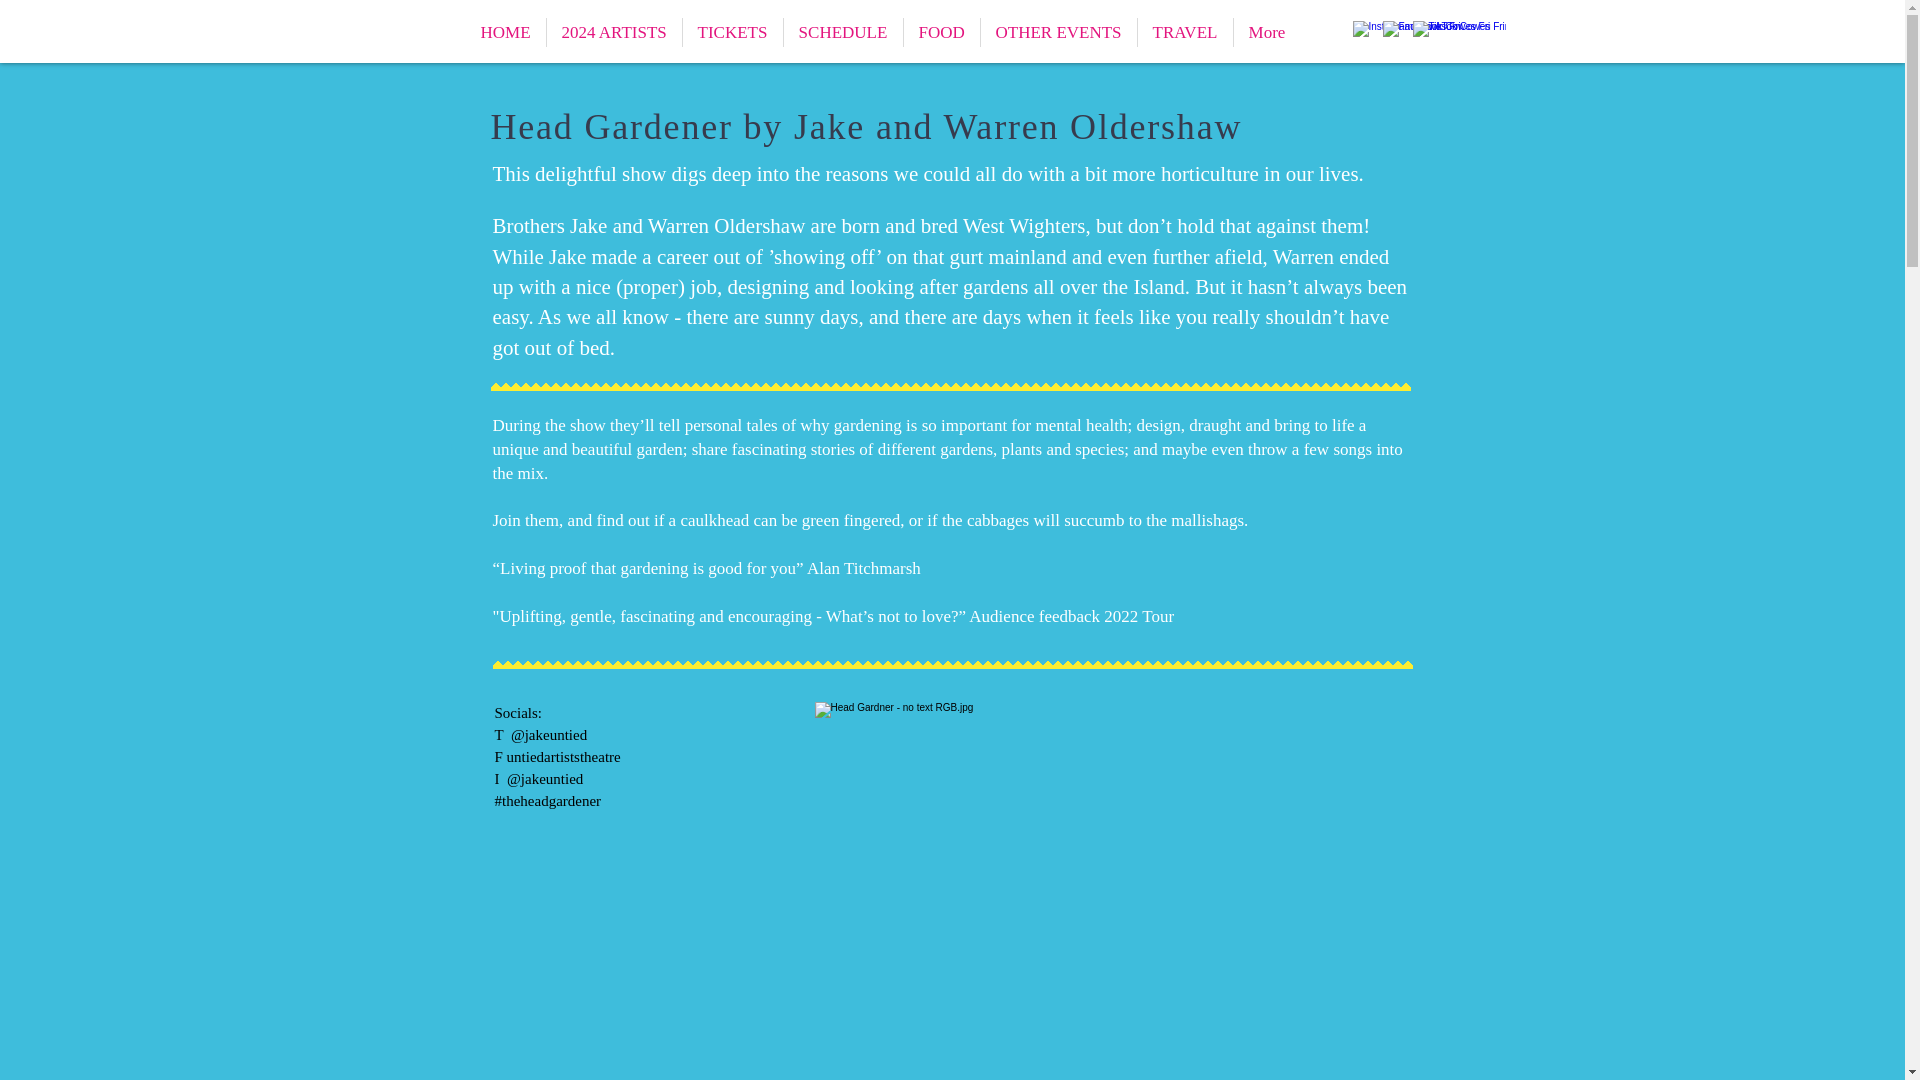 The width and height of the screenshot is (1920, 1080). I want to click on TRAVEL, so click(1185, 32).